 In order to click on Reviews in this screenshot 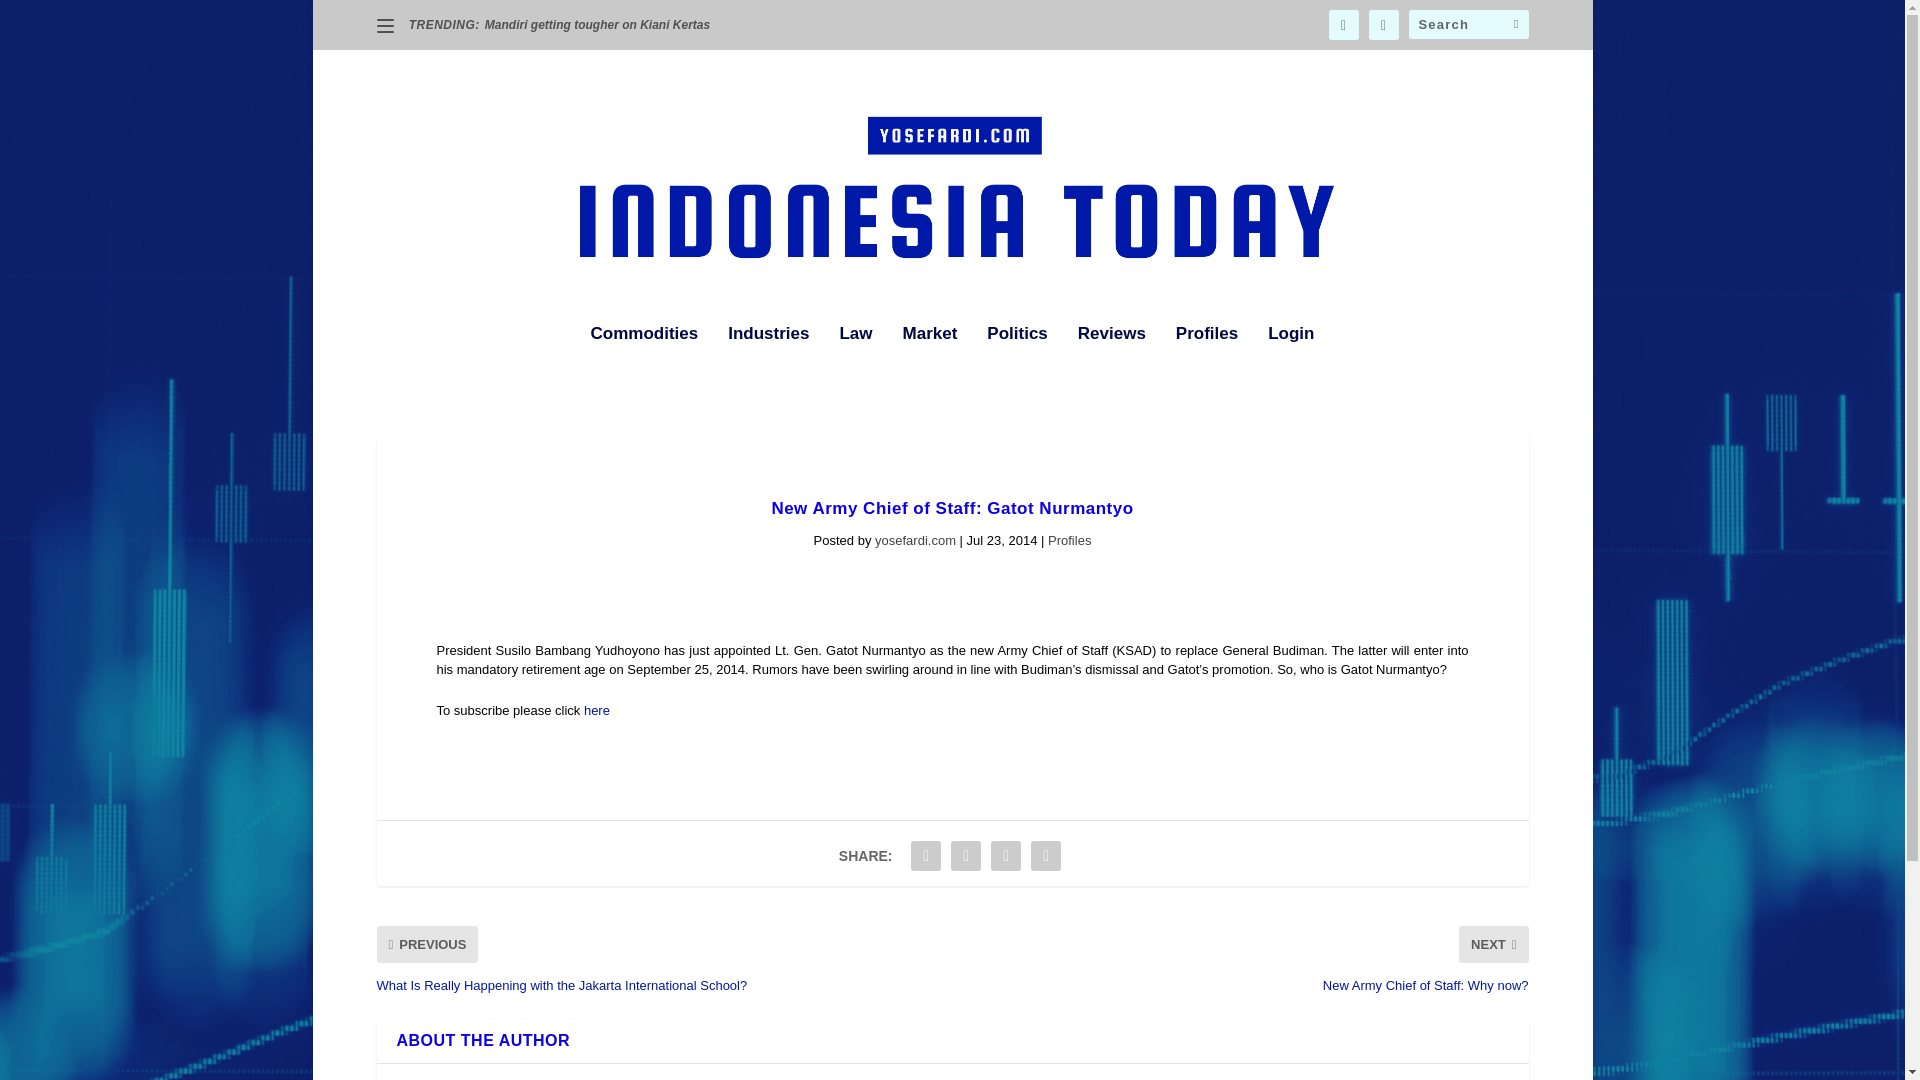, I will do `click(1112, 361)`.